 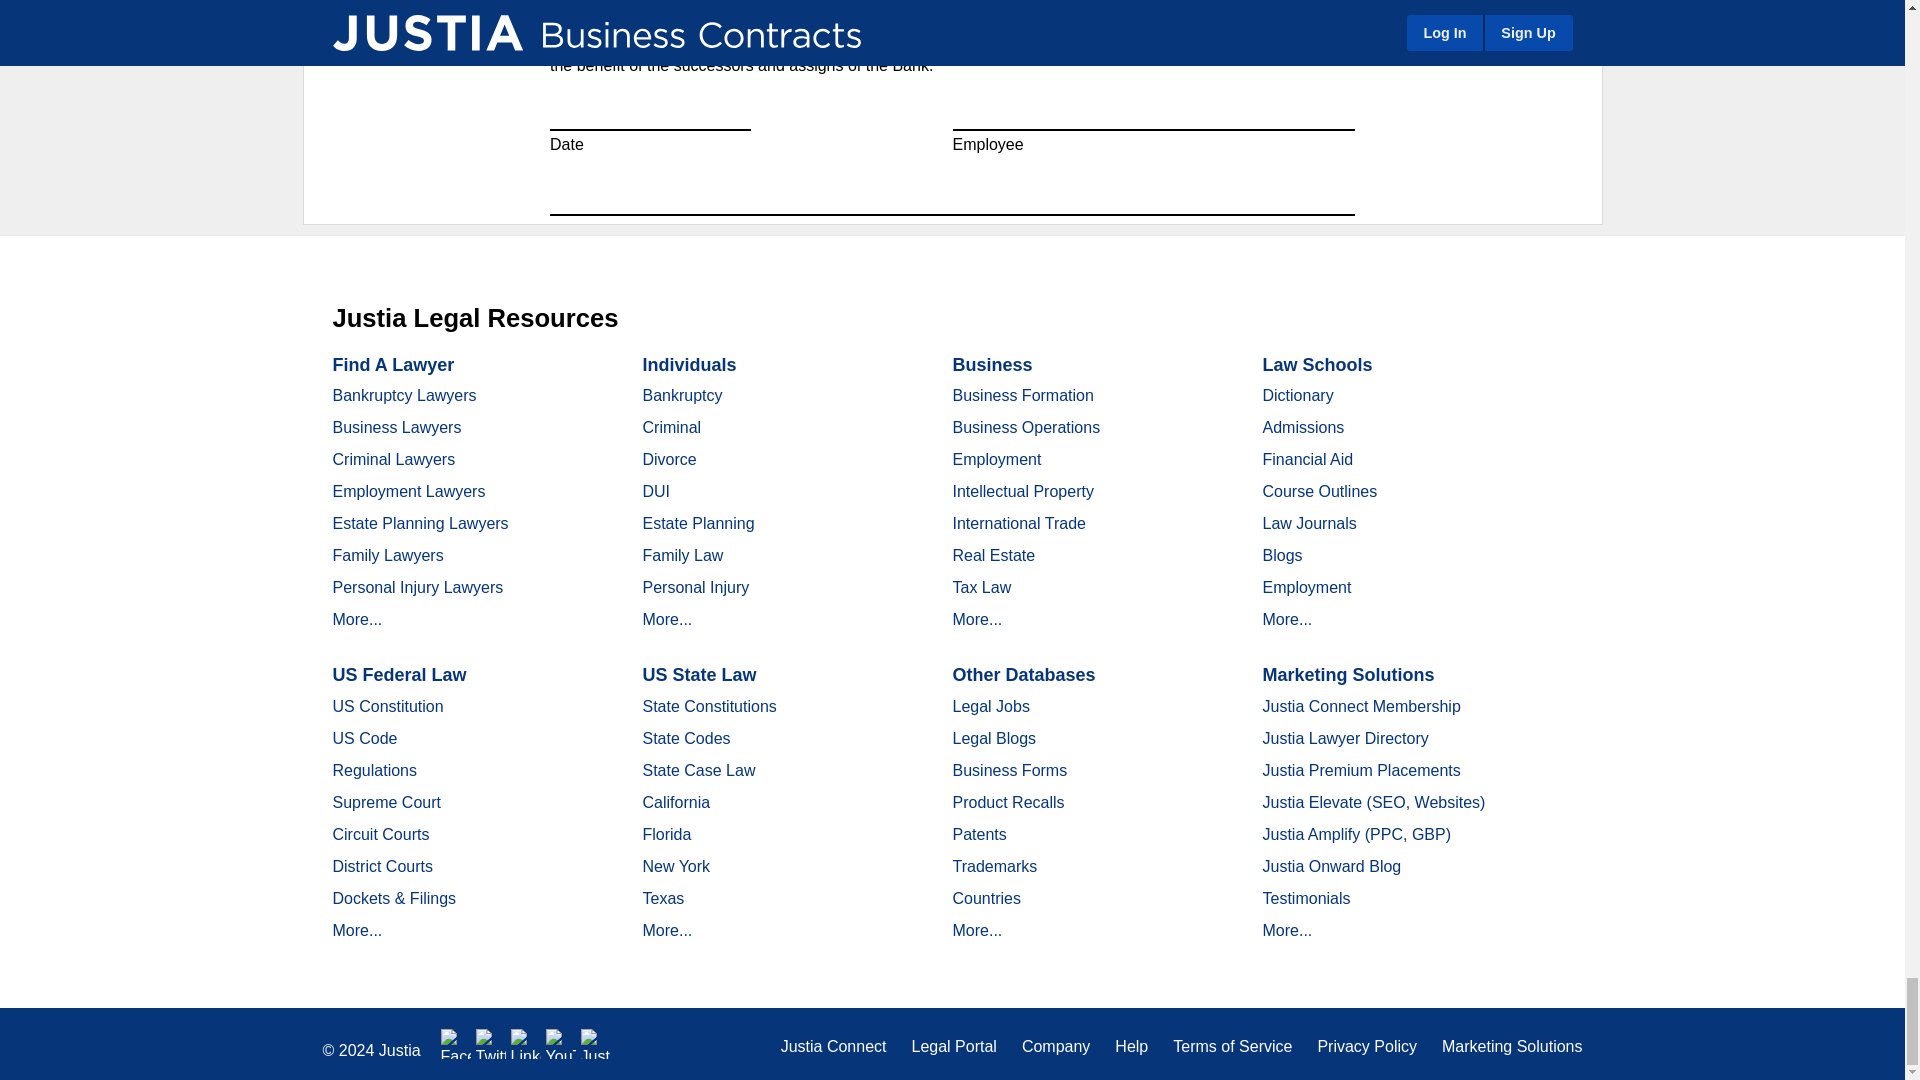 What do you see at coordinates (491, 1044) in the screenshot?
I see `Twitter` at bounding box center [491, 1044].